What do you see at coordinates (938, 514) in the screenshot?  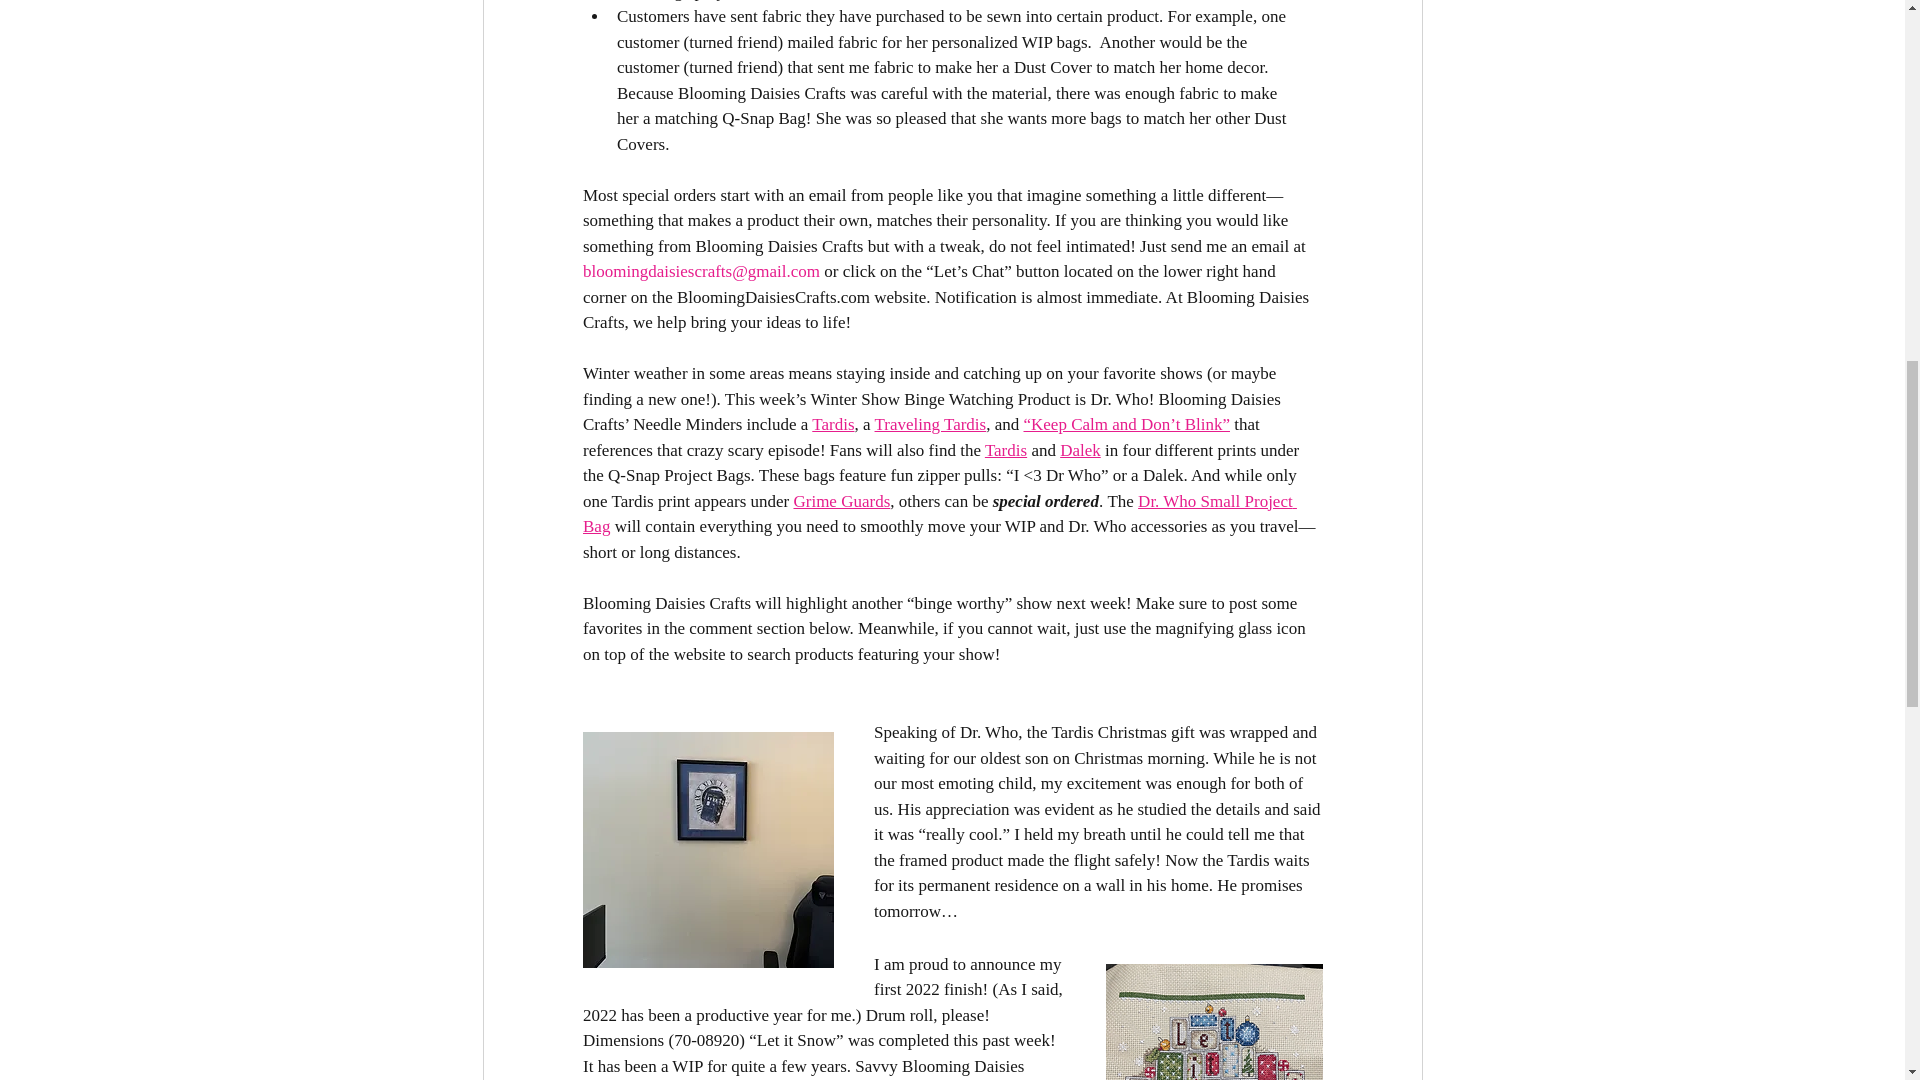 I see `Dr. Who Small Project Bag` at bounding box center [938, 514].